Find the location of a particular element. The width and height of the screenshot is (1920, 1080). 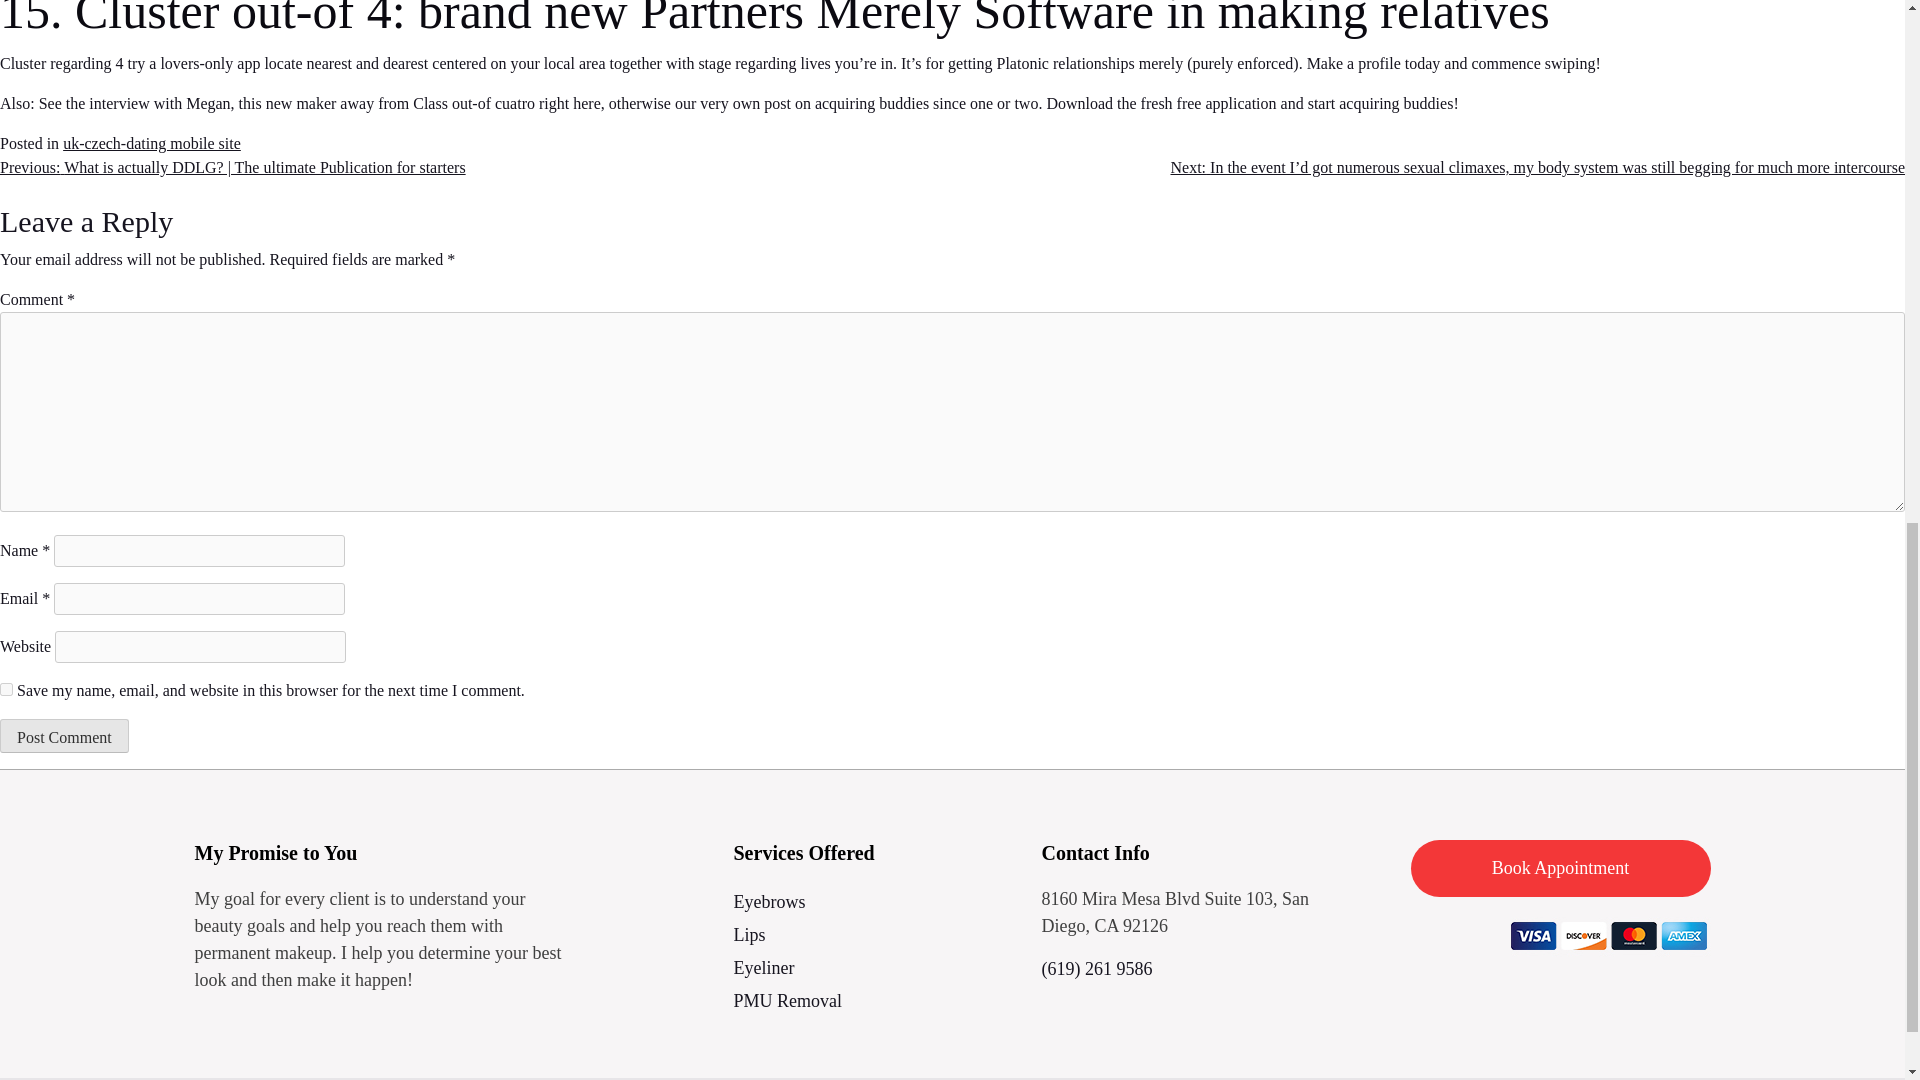

Eyebrows is located at coordinates (875, 902).